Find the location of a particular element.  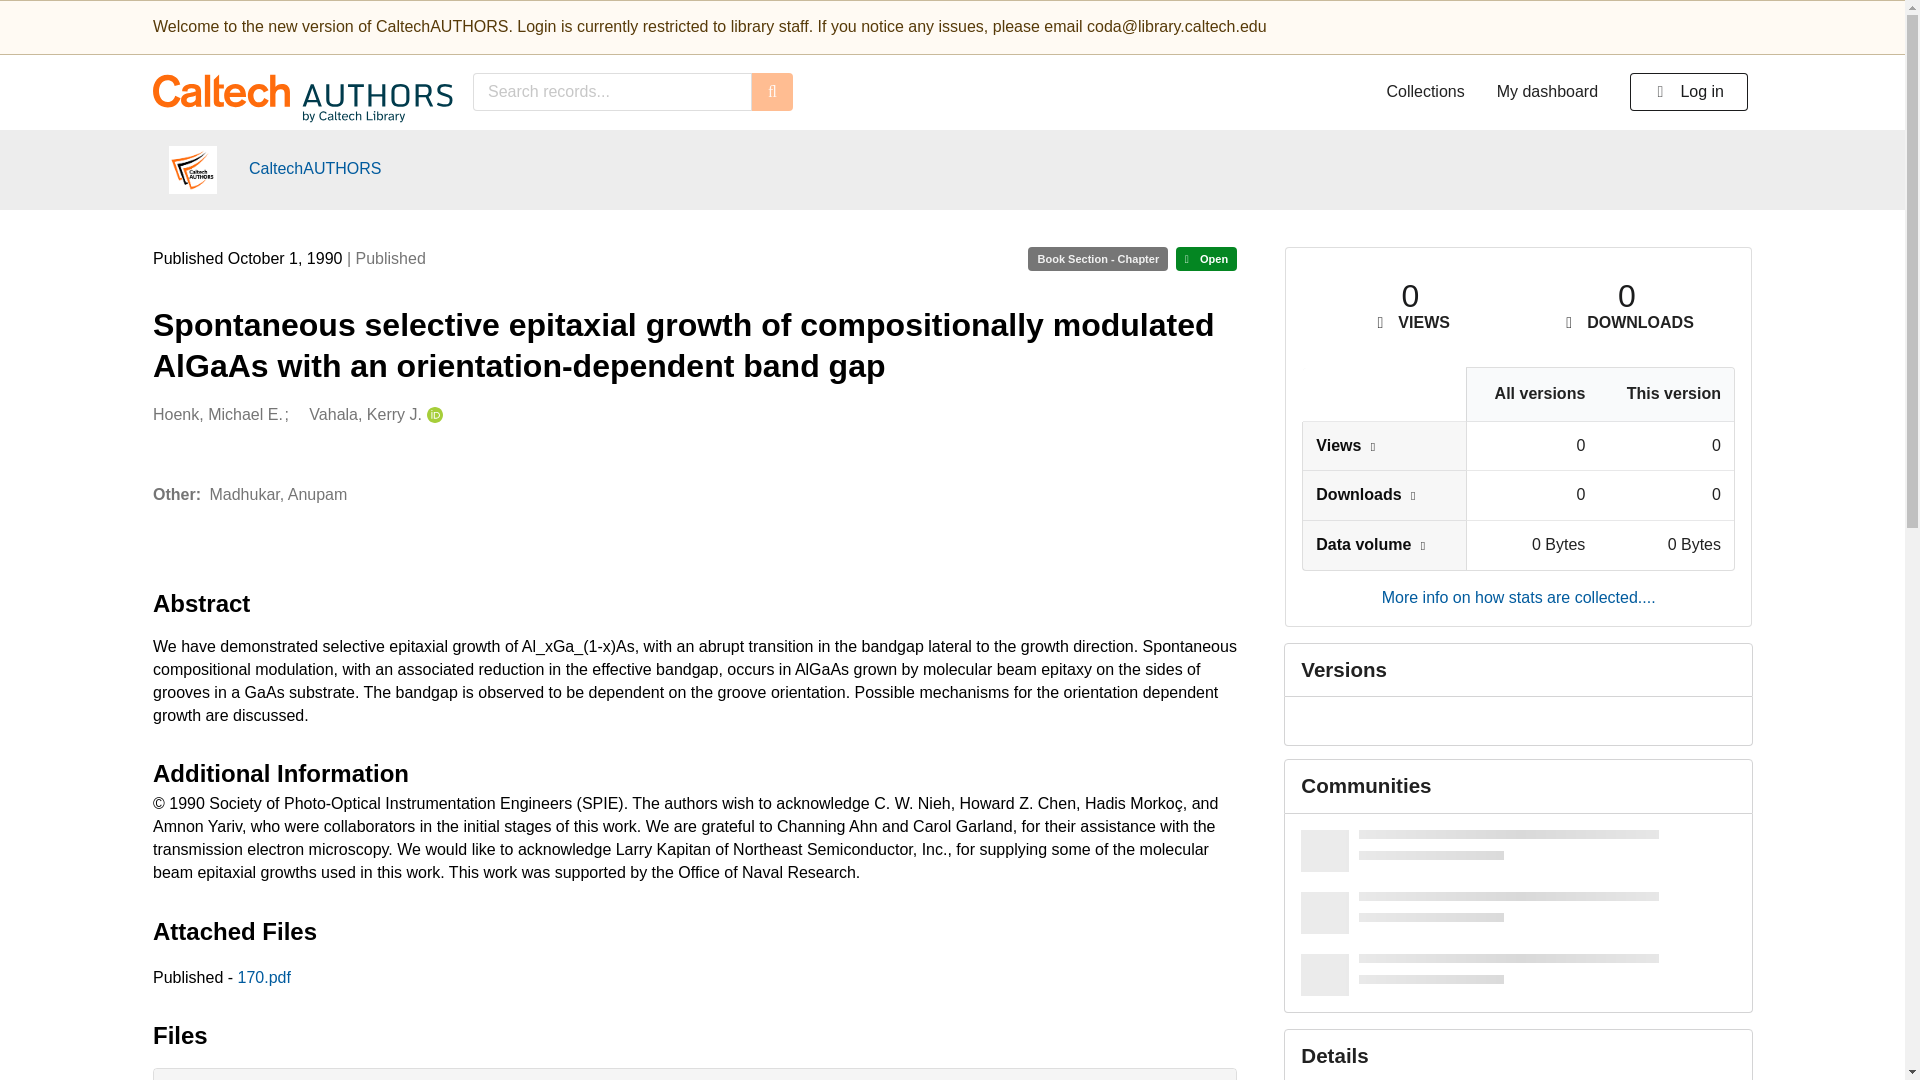

Log in is located at coordinates (1688, 92).